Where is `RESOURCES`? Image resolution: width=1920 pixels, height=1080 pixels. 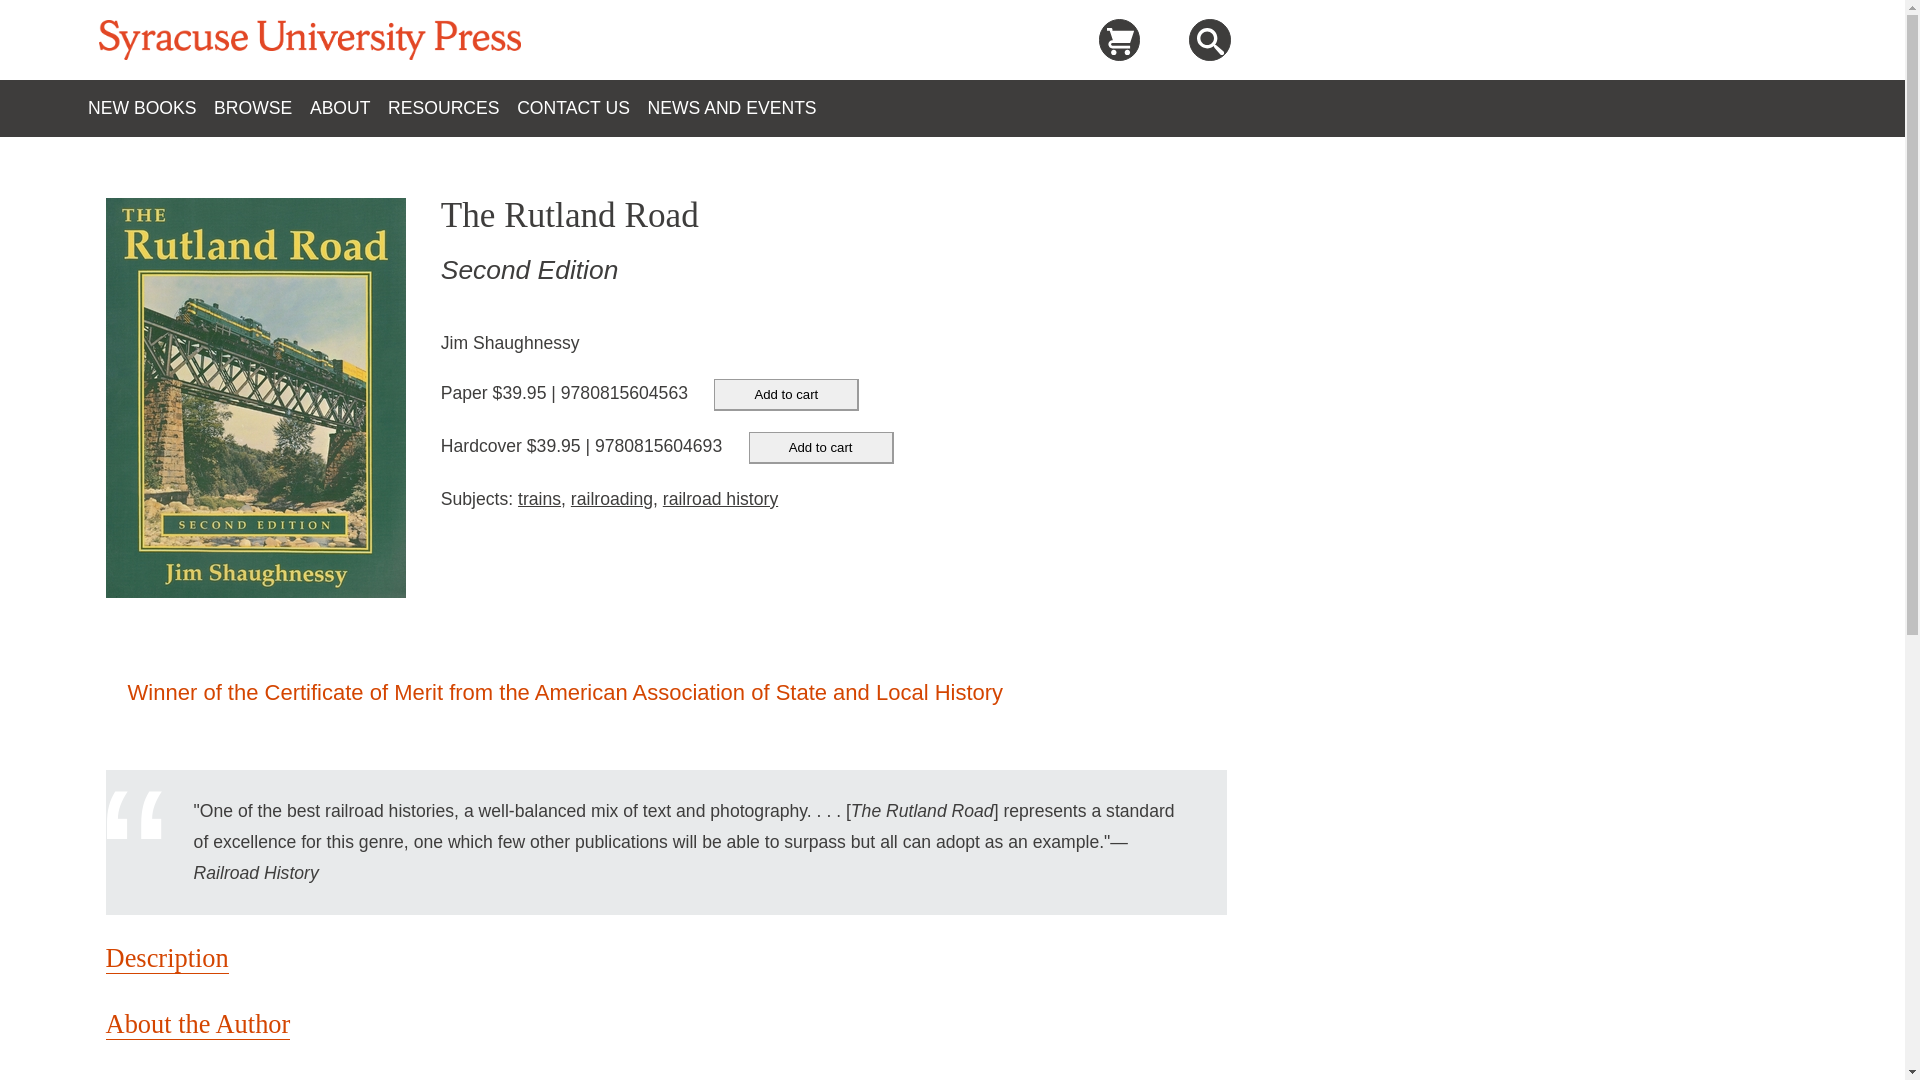 RESOURCES is located at coordinates (452, 108).